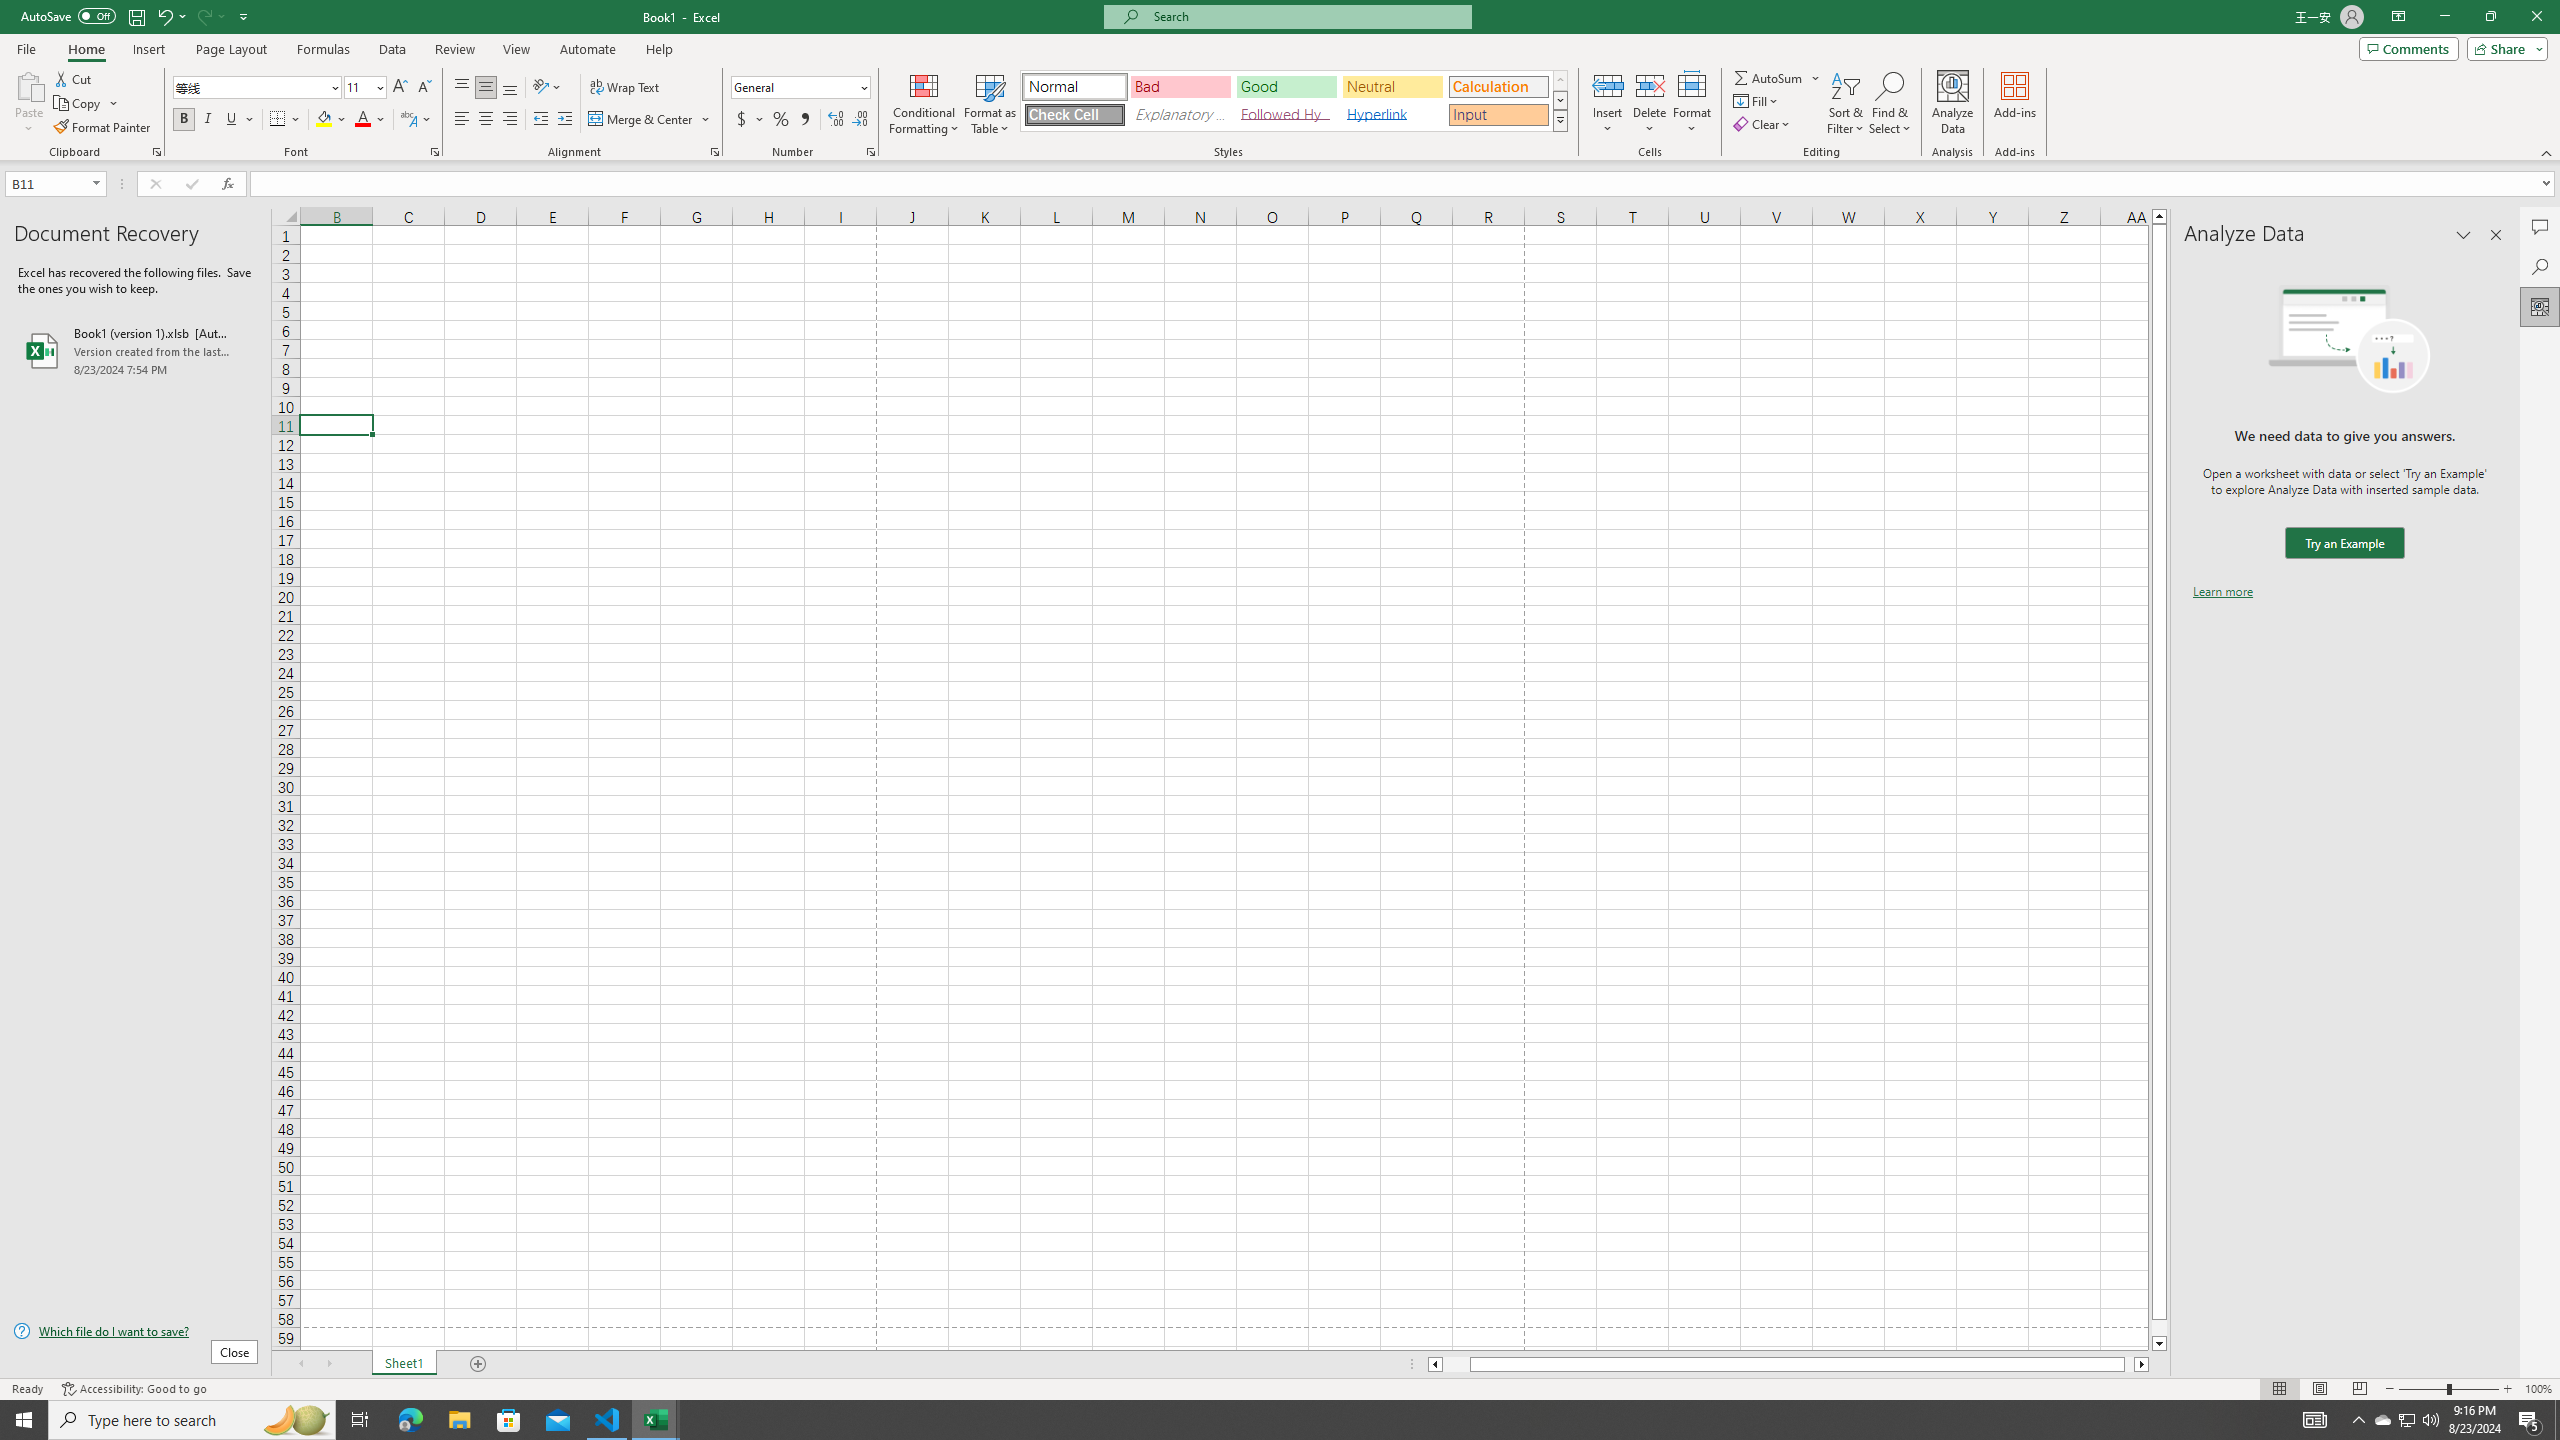 The height and width of the screenshot is (1440, 2560). What do you see at coordinates (239, 120) in the screenshot?
I see `Underline` at bounding box center [239, 120].